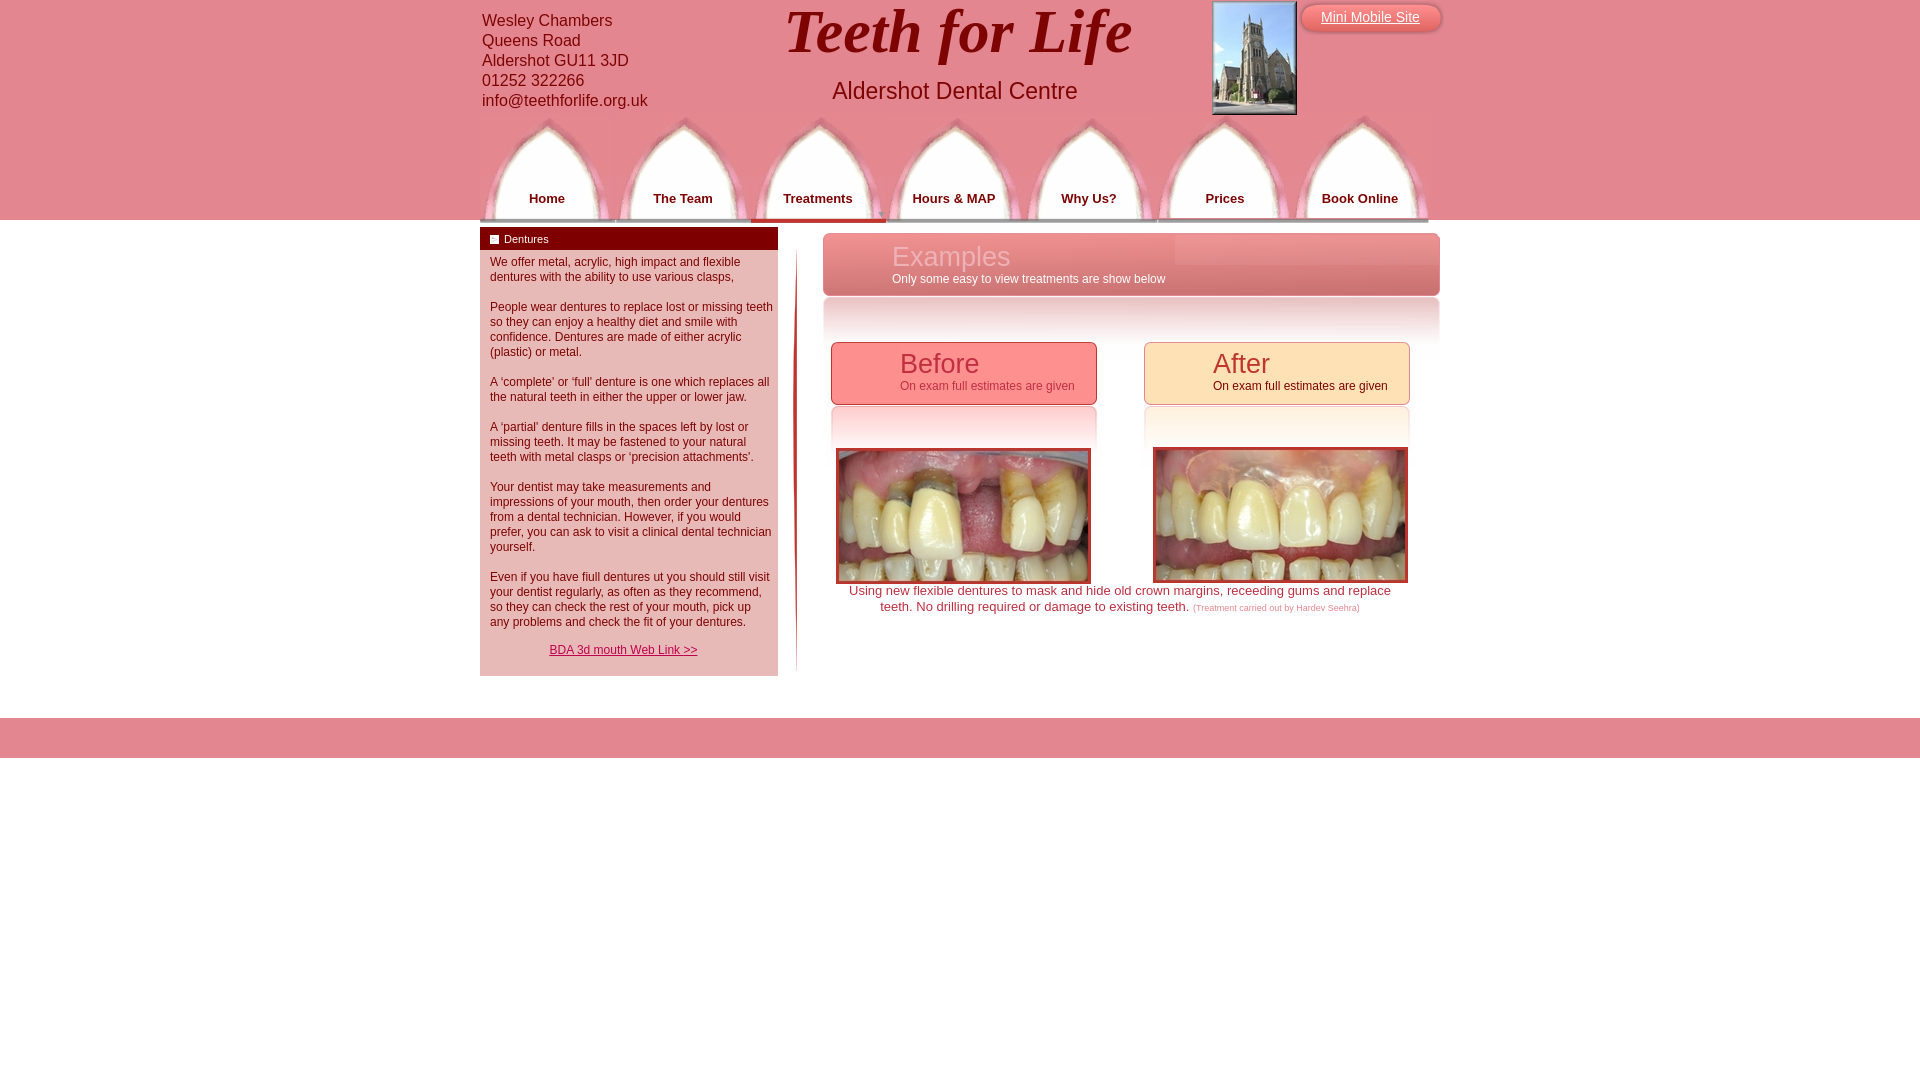 The image size is (1920, 1080). What do you see at coordinates (1370, 18) in the screenshot?
I see `Mini Mobile Site` at bounding box center [1370, 18].